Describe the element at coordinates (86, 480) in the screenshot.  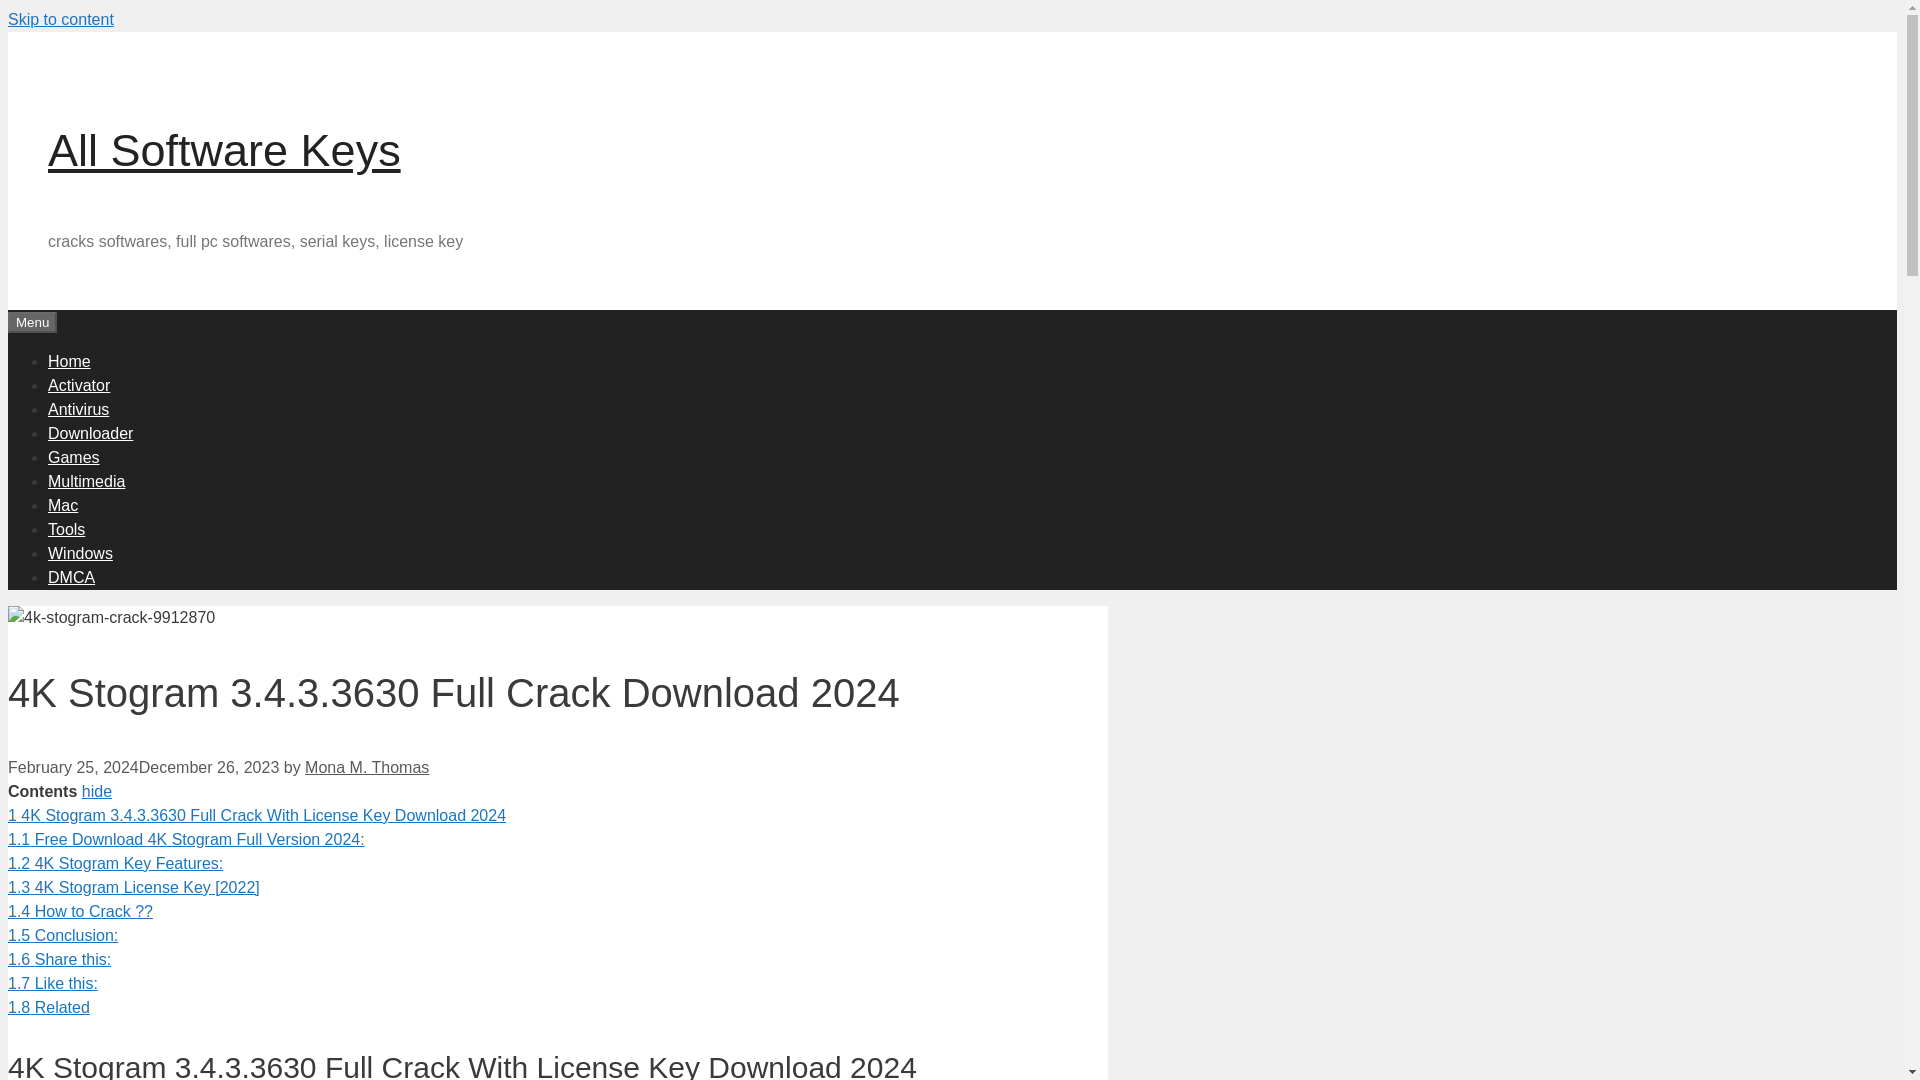
I see `Multimedia` at that location.